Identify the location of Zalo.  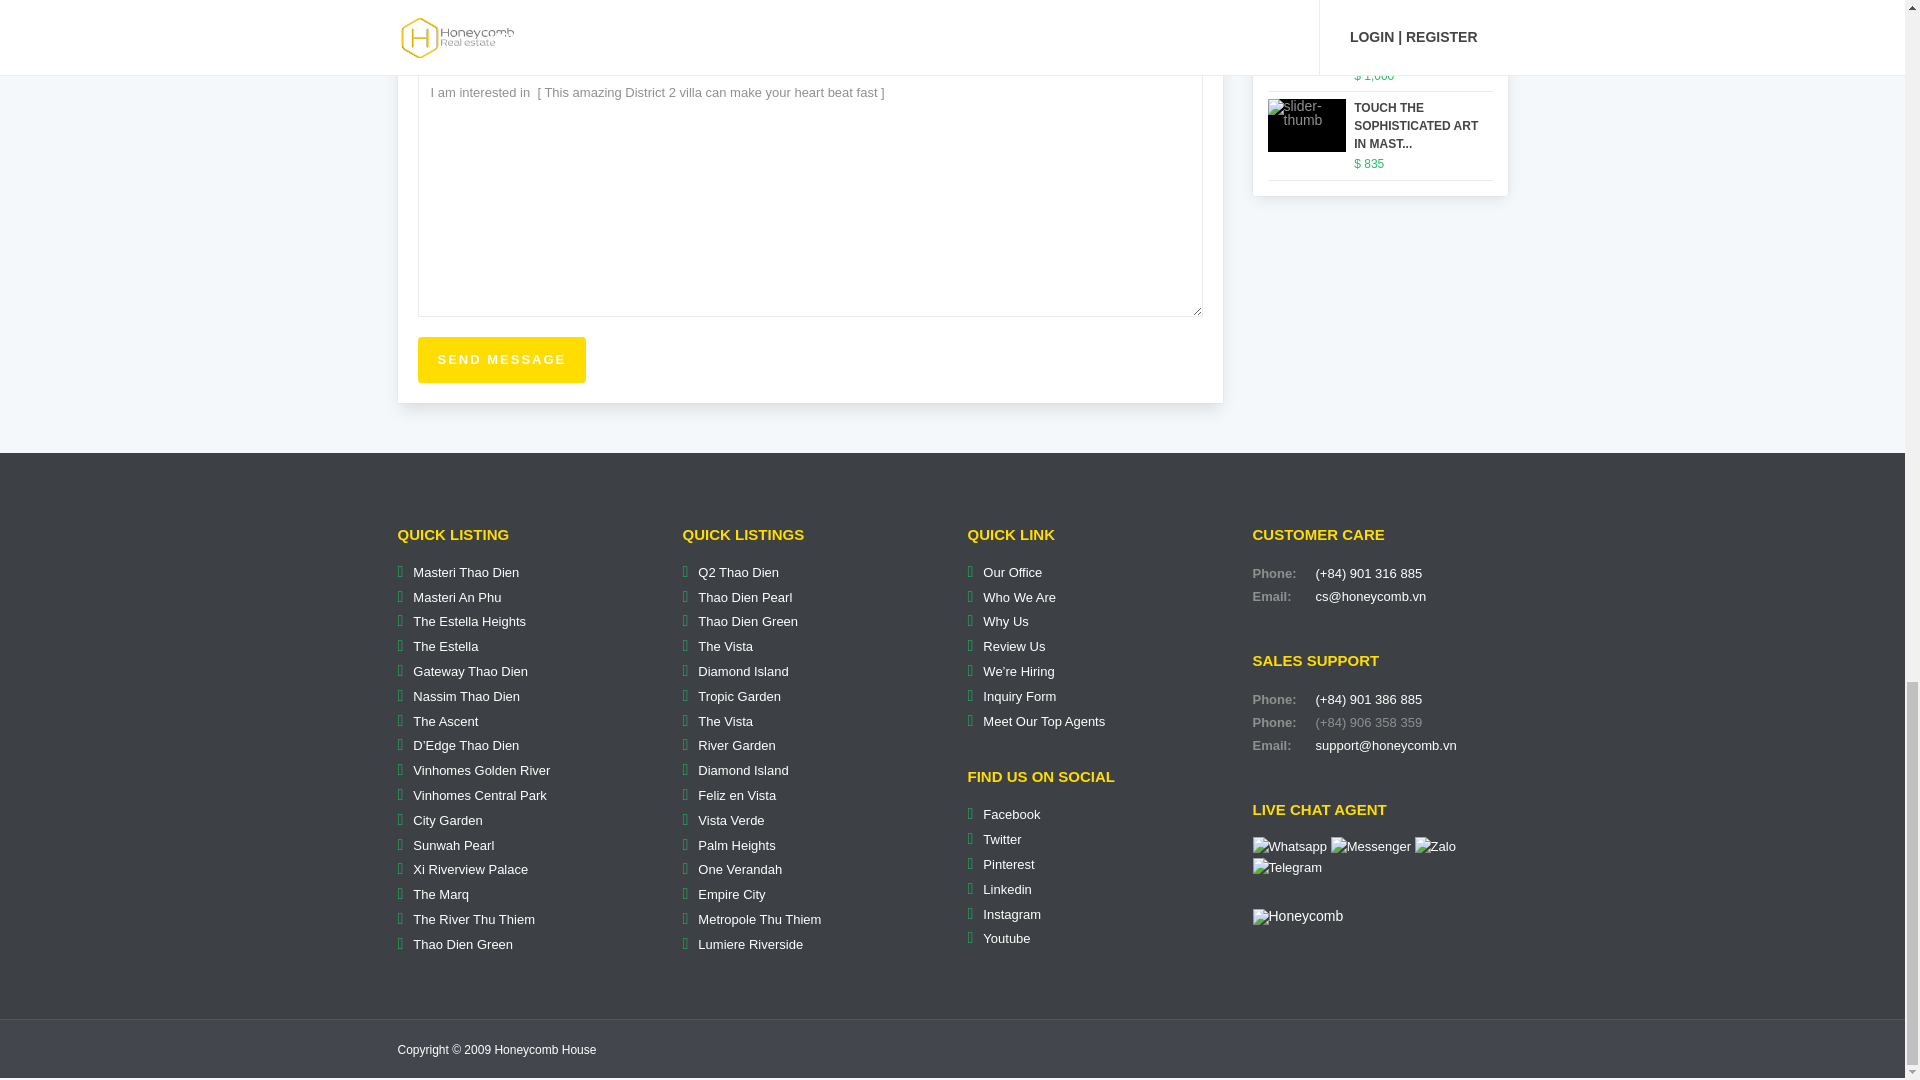
(1435, 847).